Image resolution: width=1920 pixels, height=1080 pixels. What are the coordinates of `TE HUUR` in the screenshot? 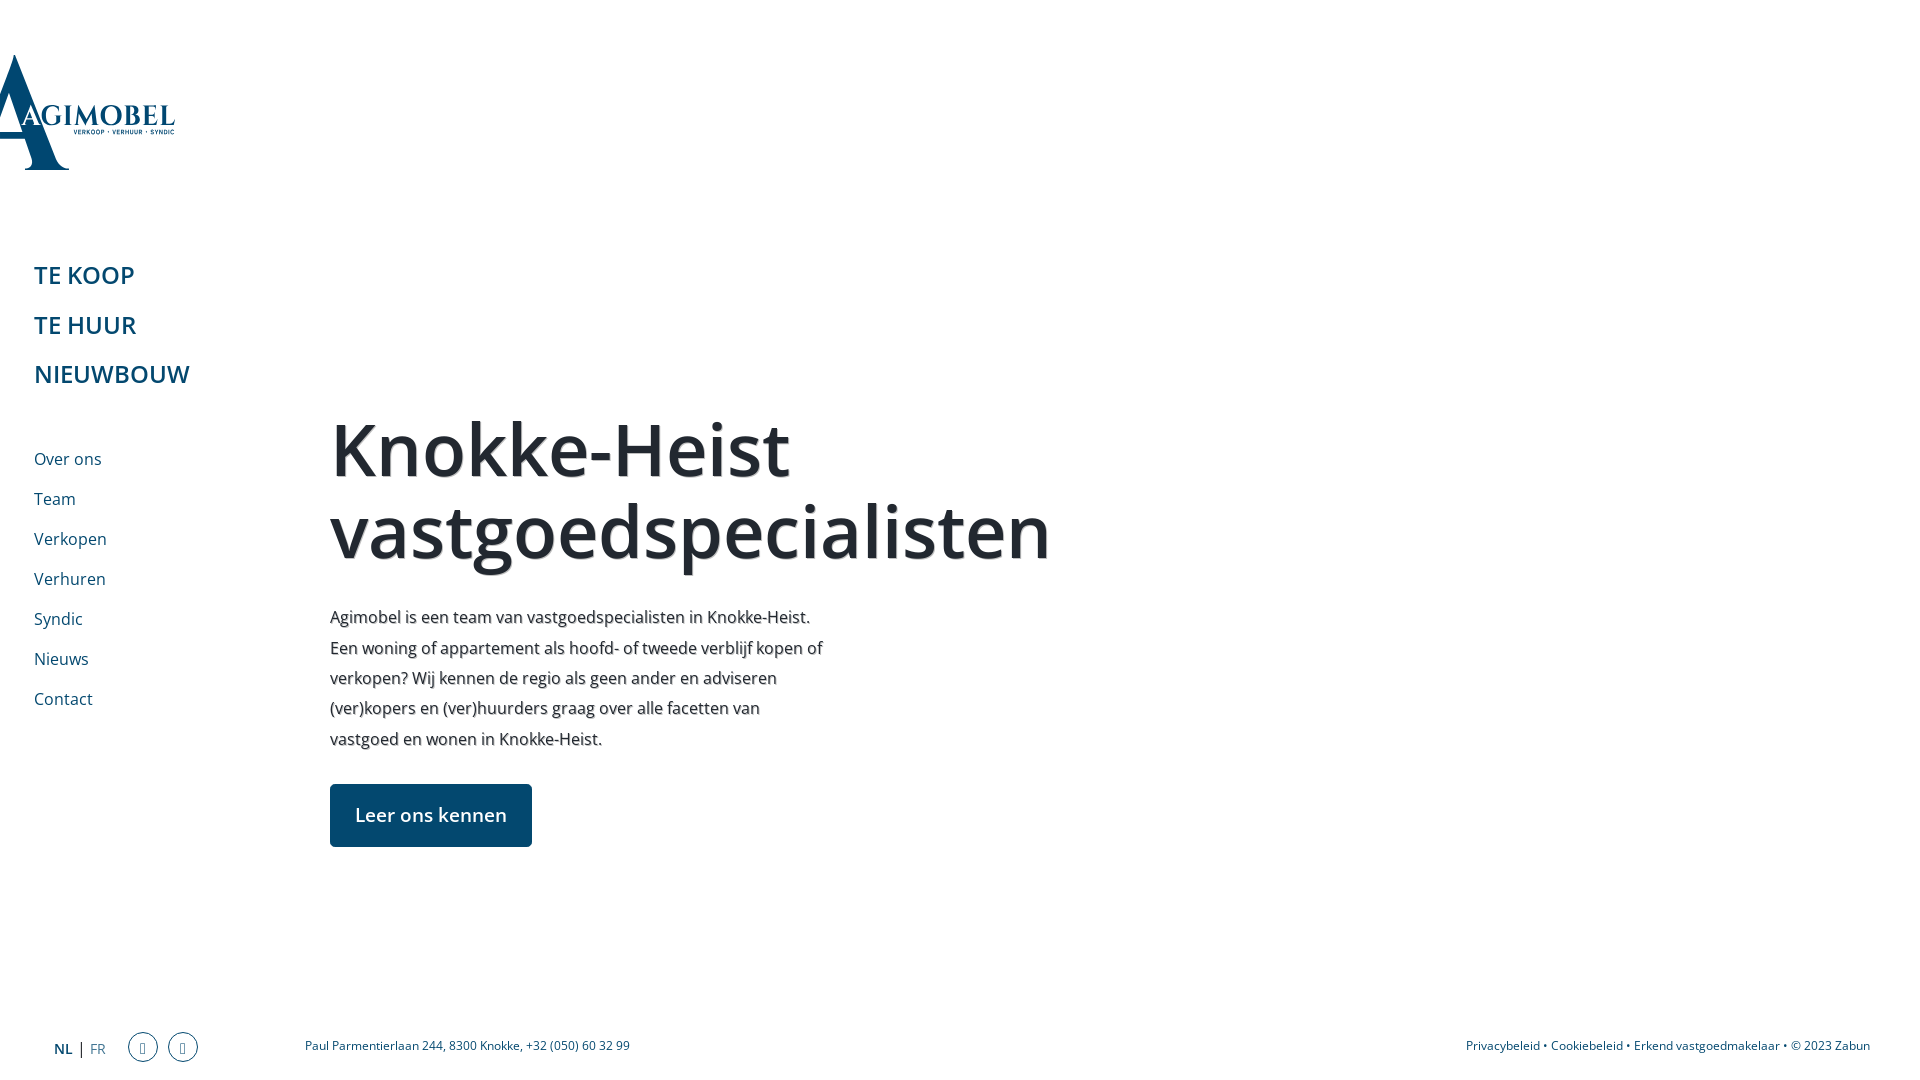 It's located at (128, 325).